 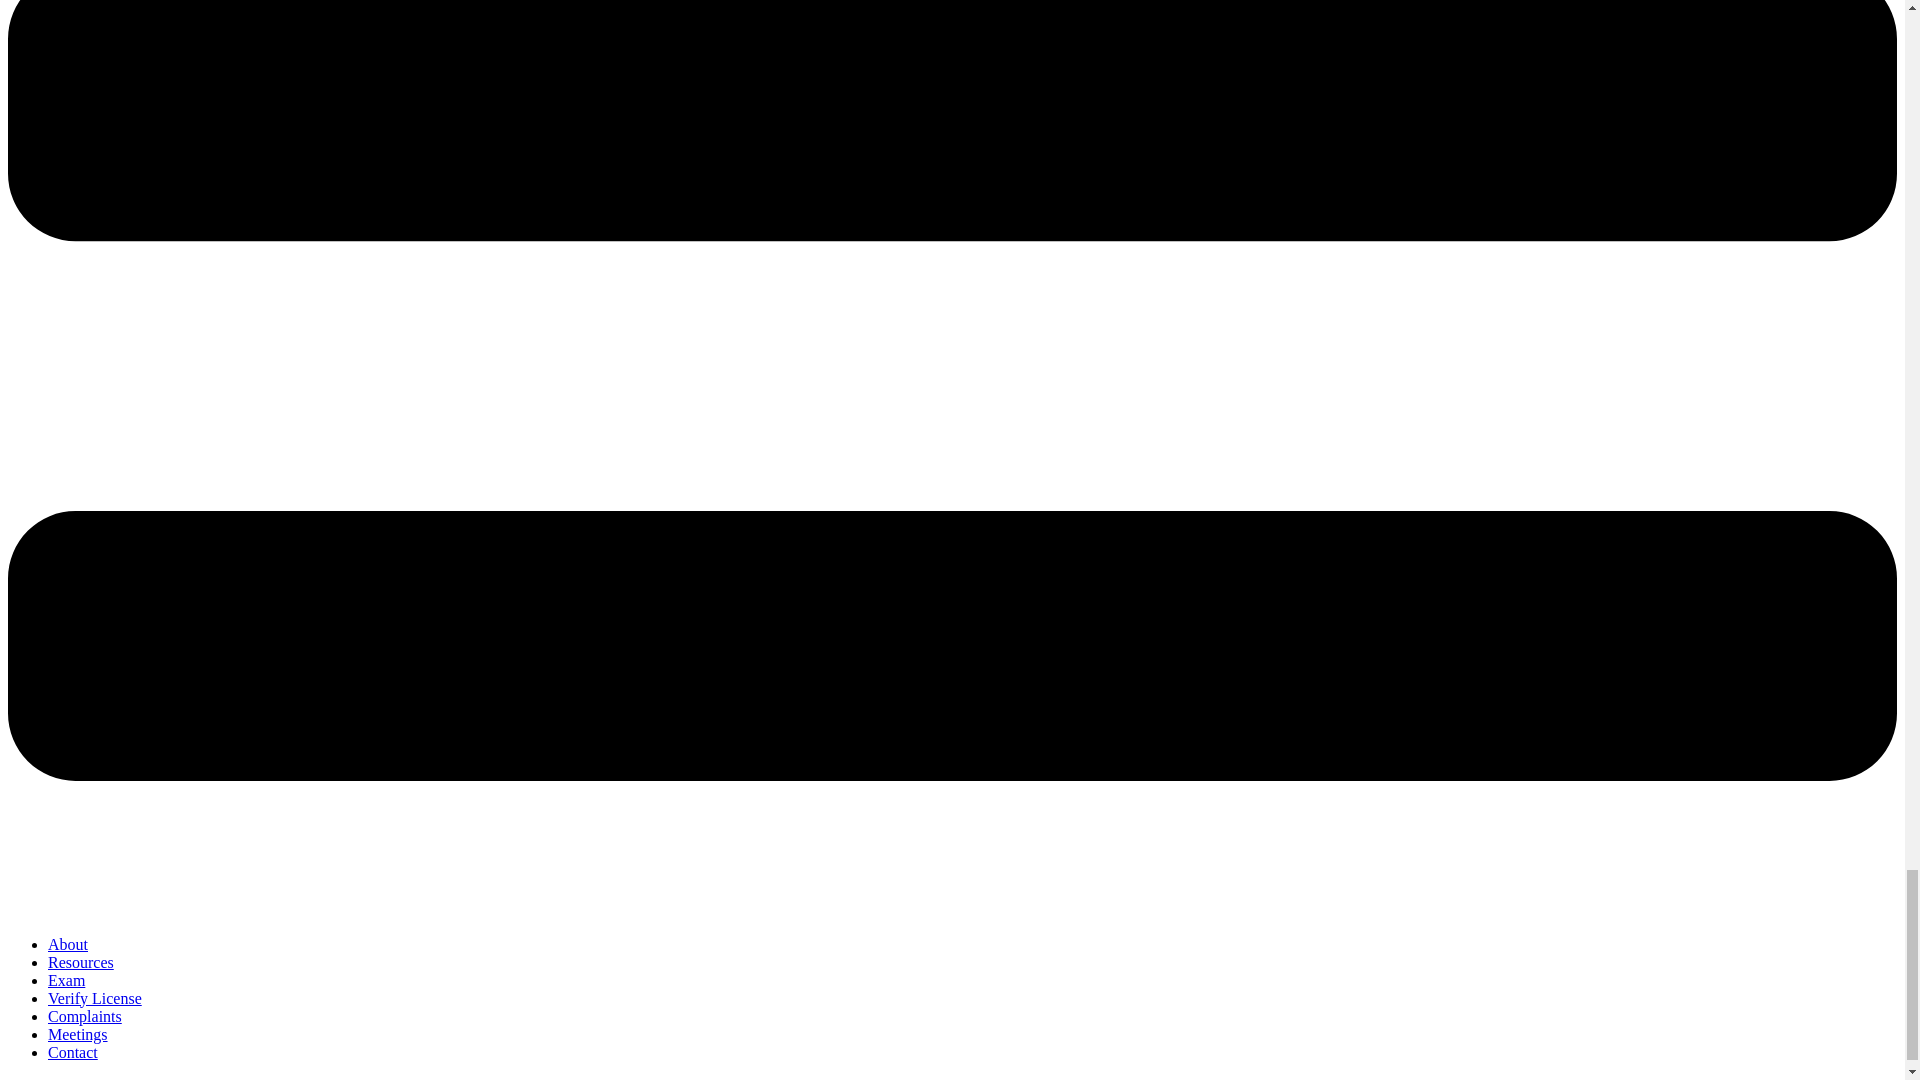 I want to click on Meetings, so click(x=78, y=1033).